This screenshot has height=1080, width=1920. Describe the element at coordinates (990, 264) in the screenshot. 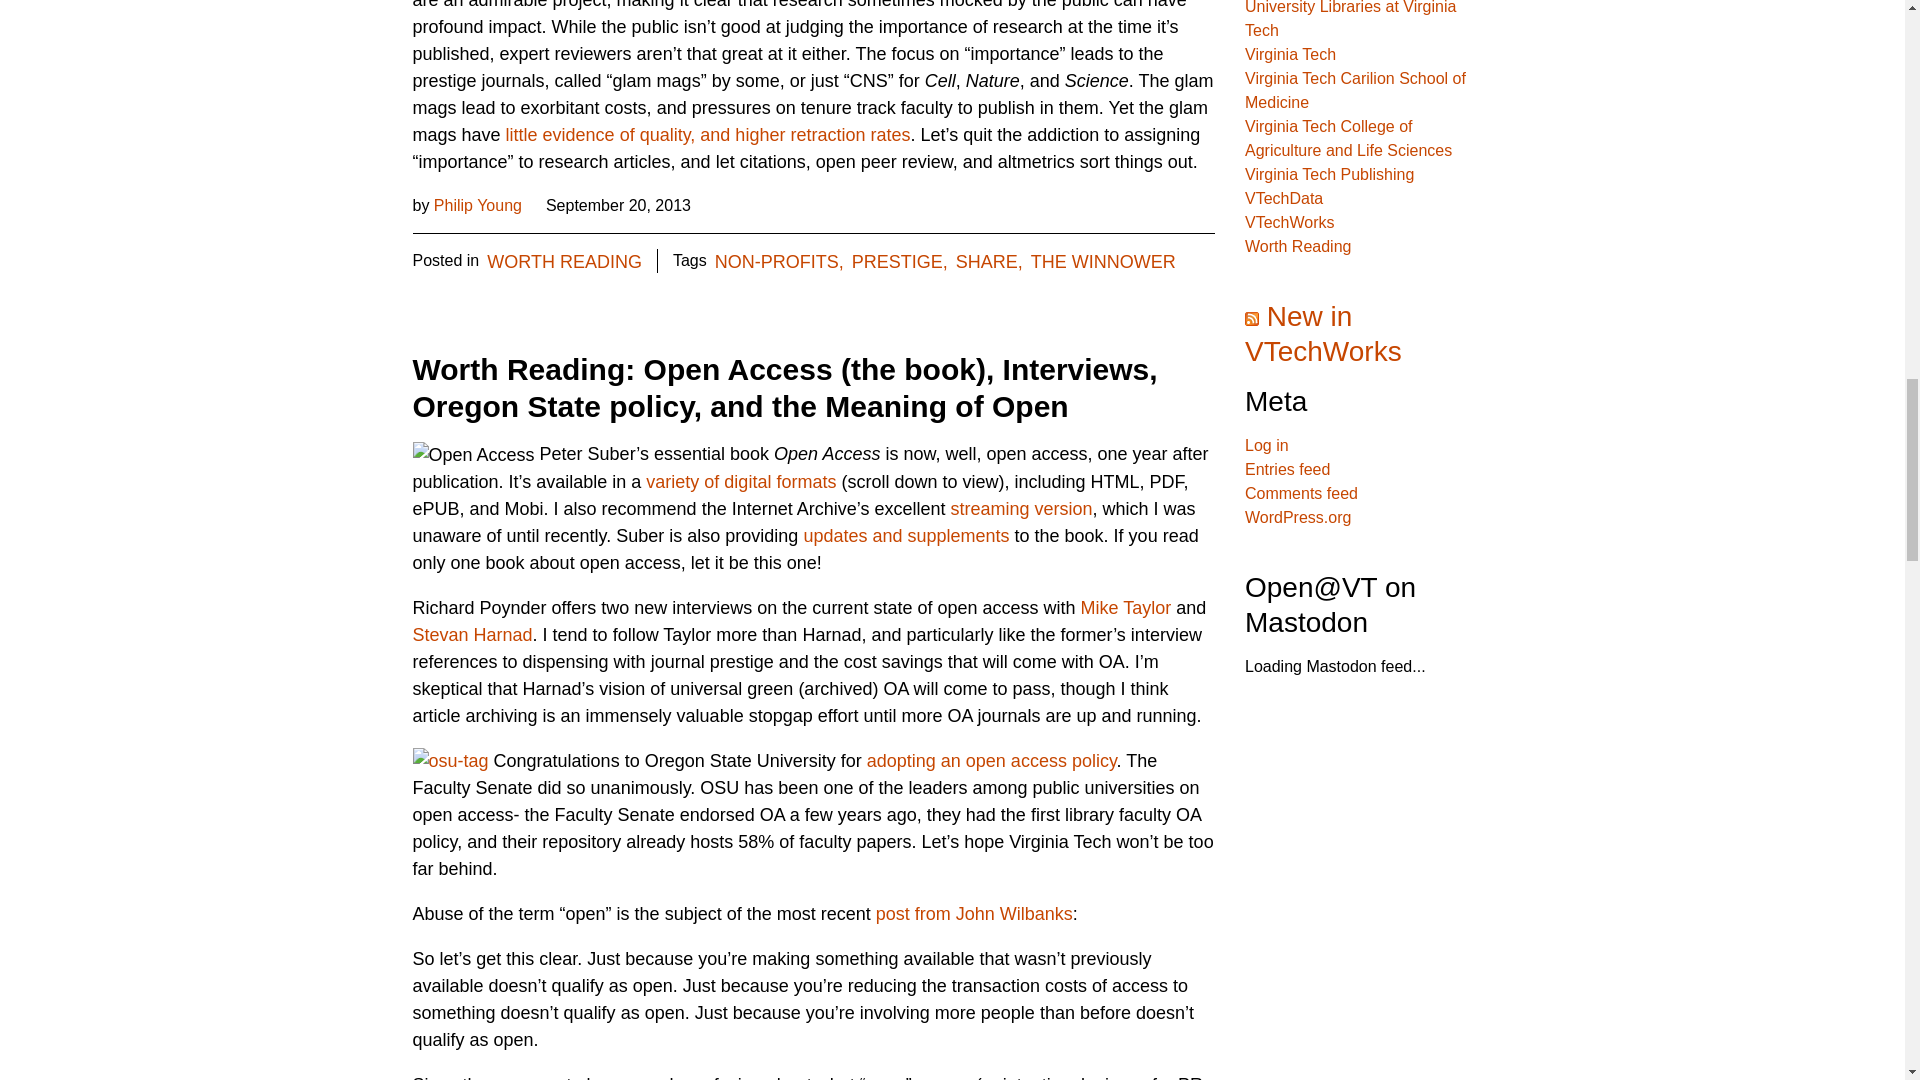

I see `THE WINNOWER` at that location.